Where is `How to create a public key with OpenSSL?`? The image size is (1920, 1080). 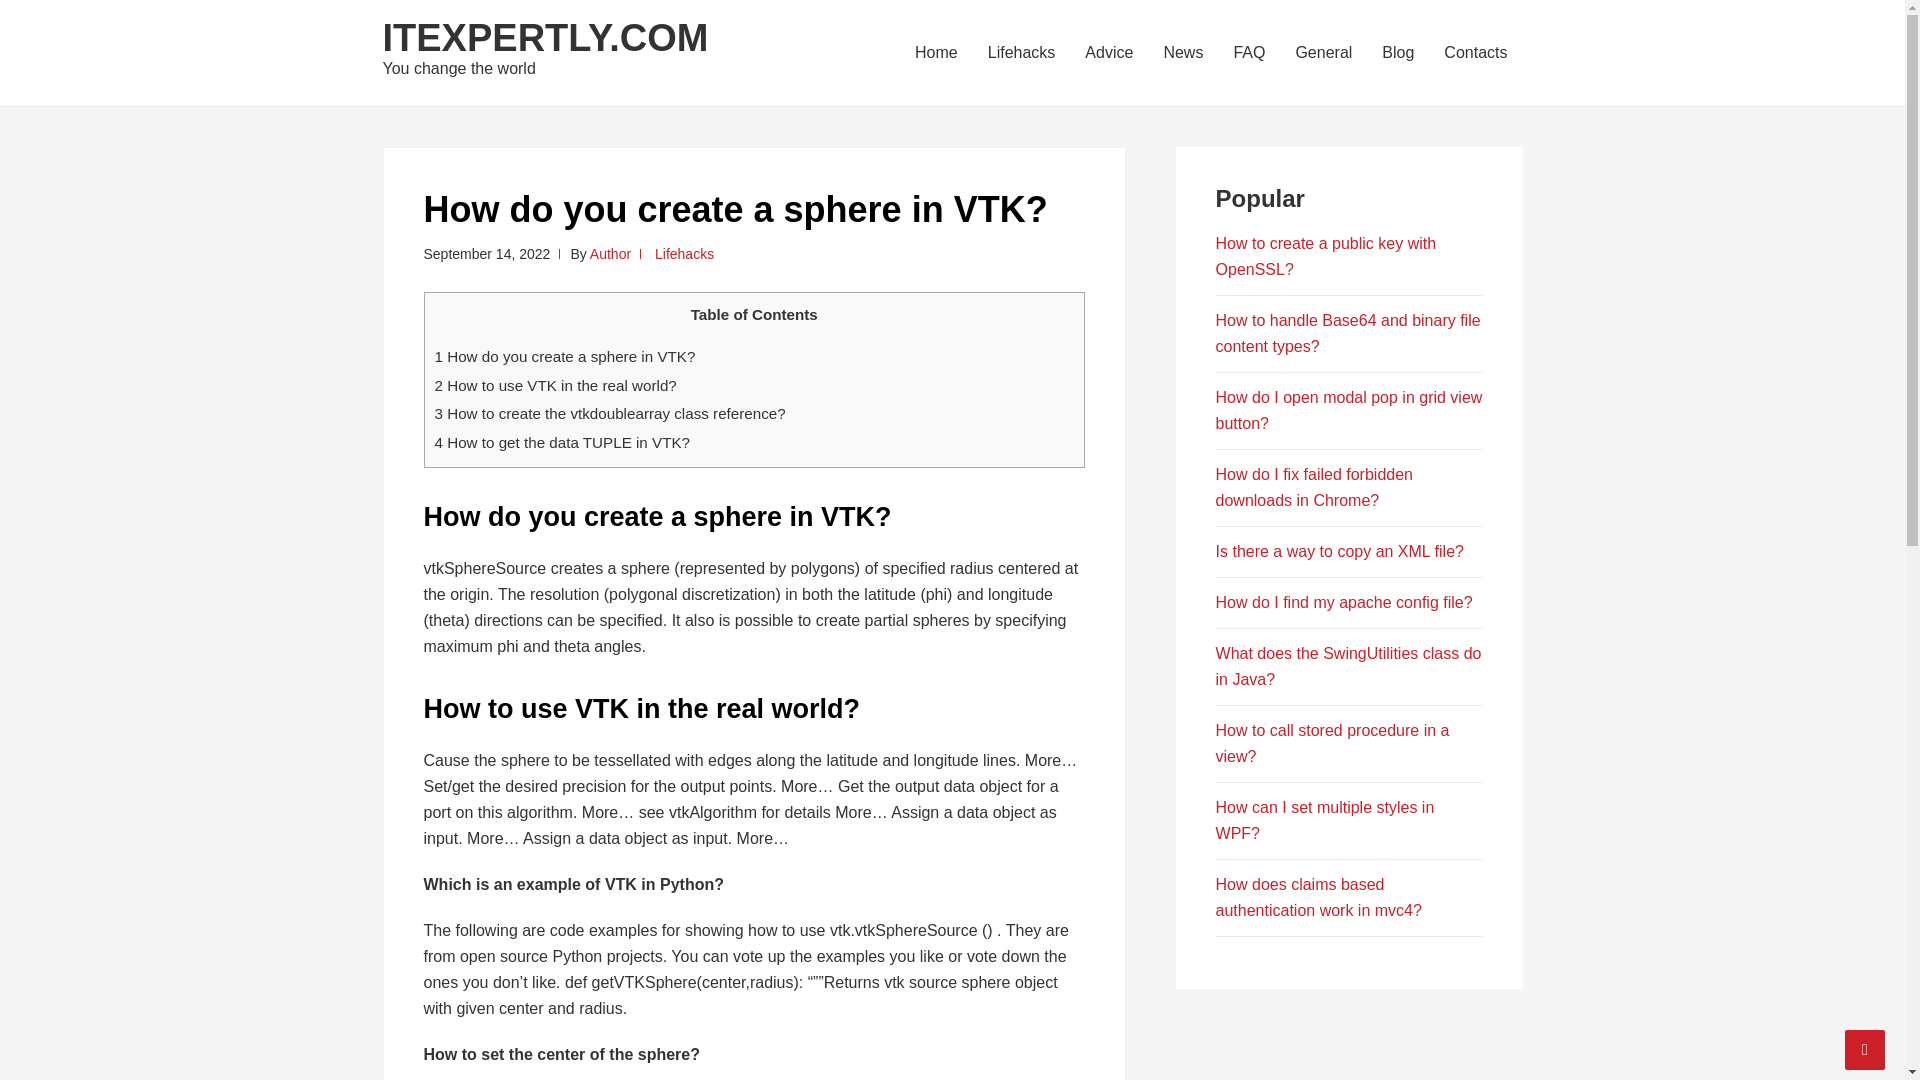 How to create a public key with OpenSSL? is located at coordinates (1326, 256).